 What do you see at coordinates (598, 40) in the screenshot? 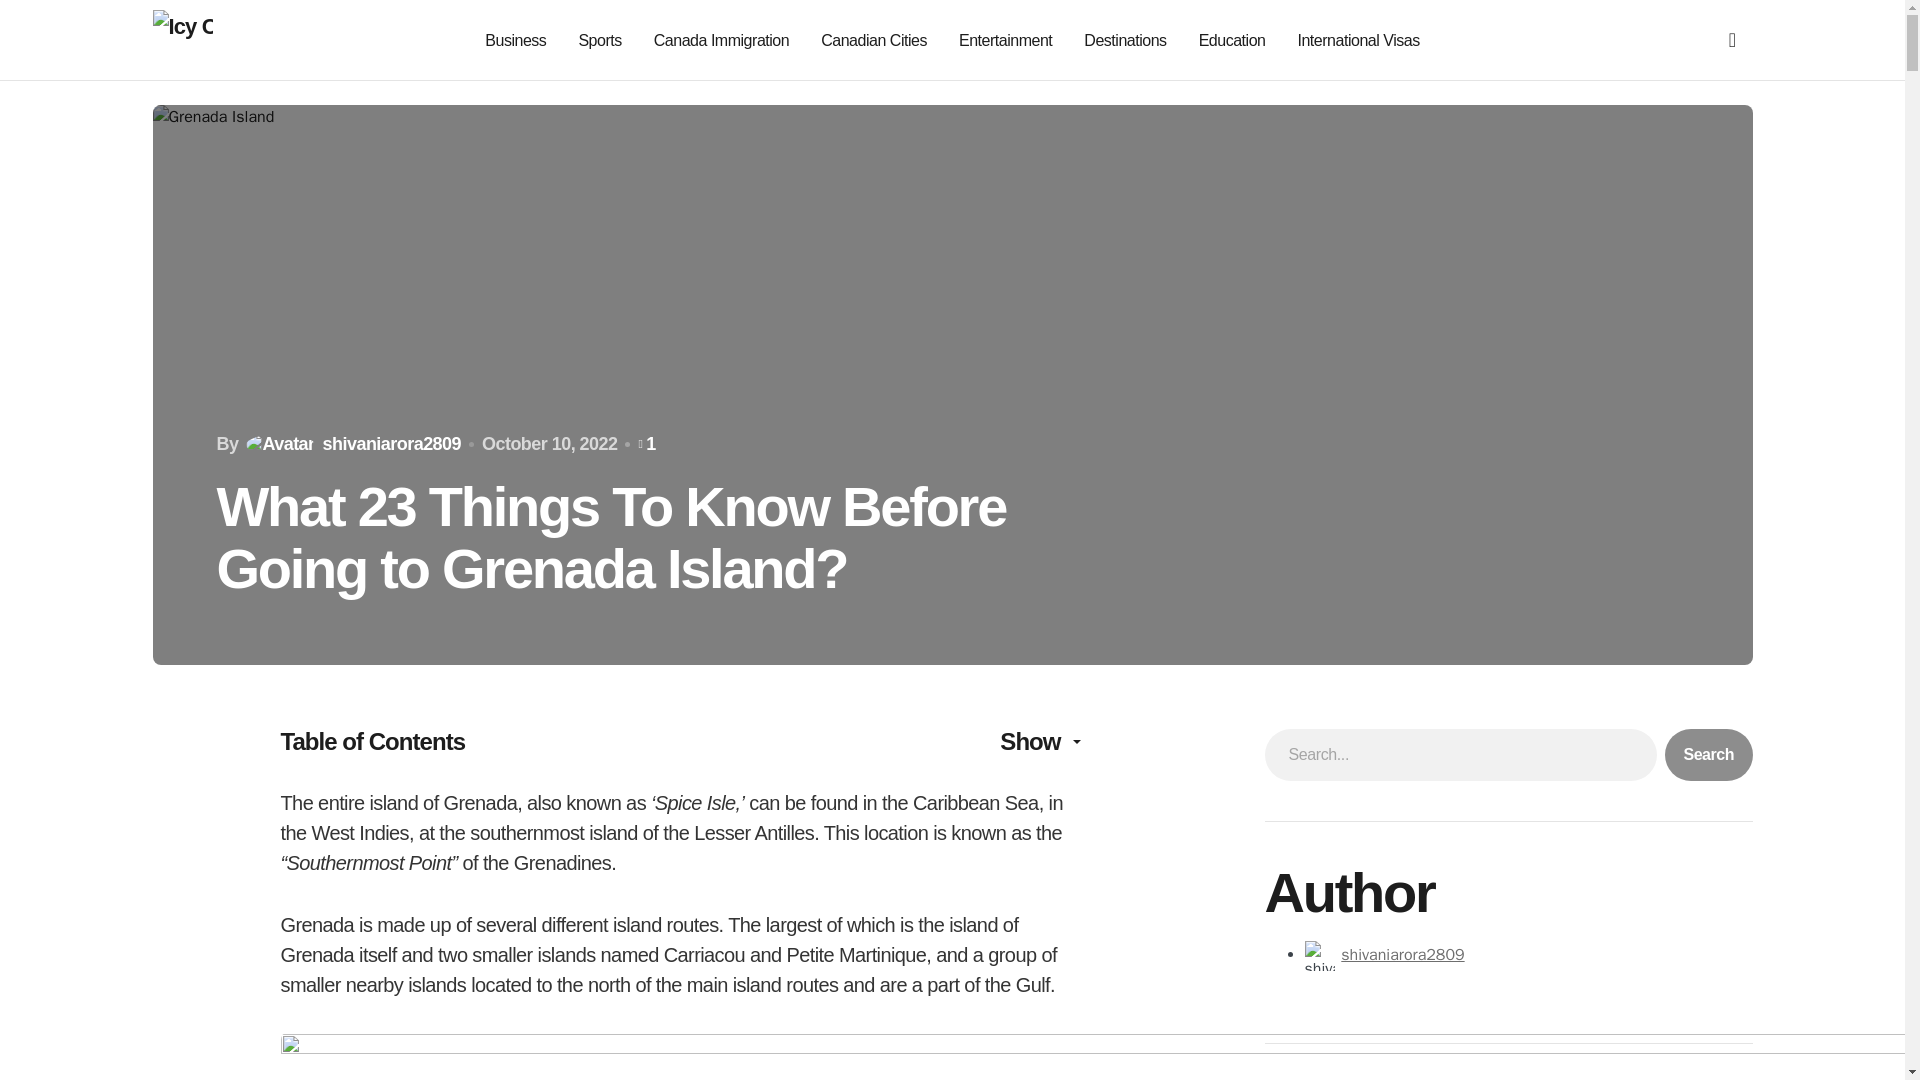
I see `Sports` at bounding box center [598, 40].